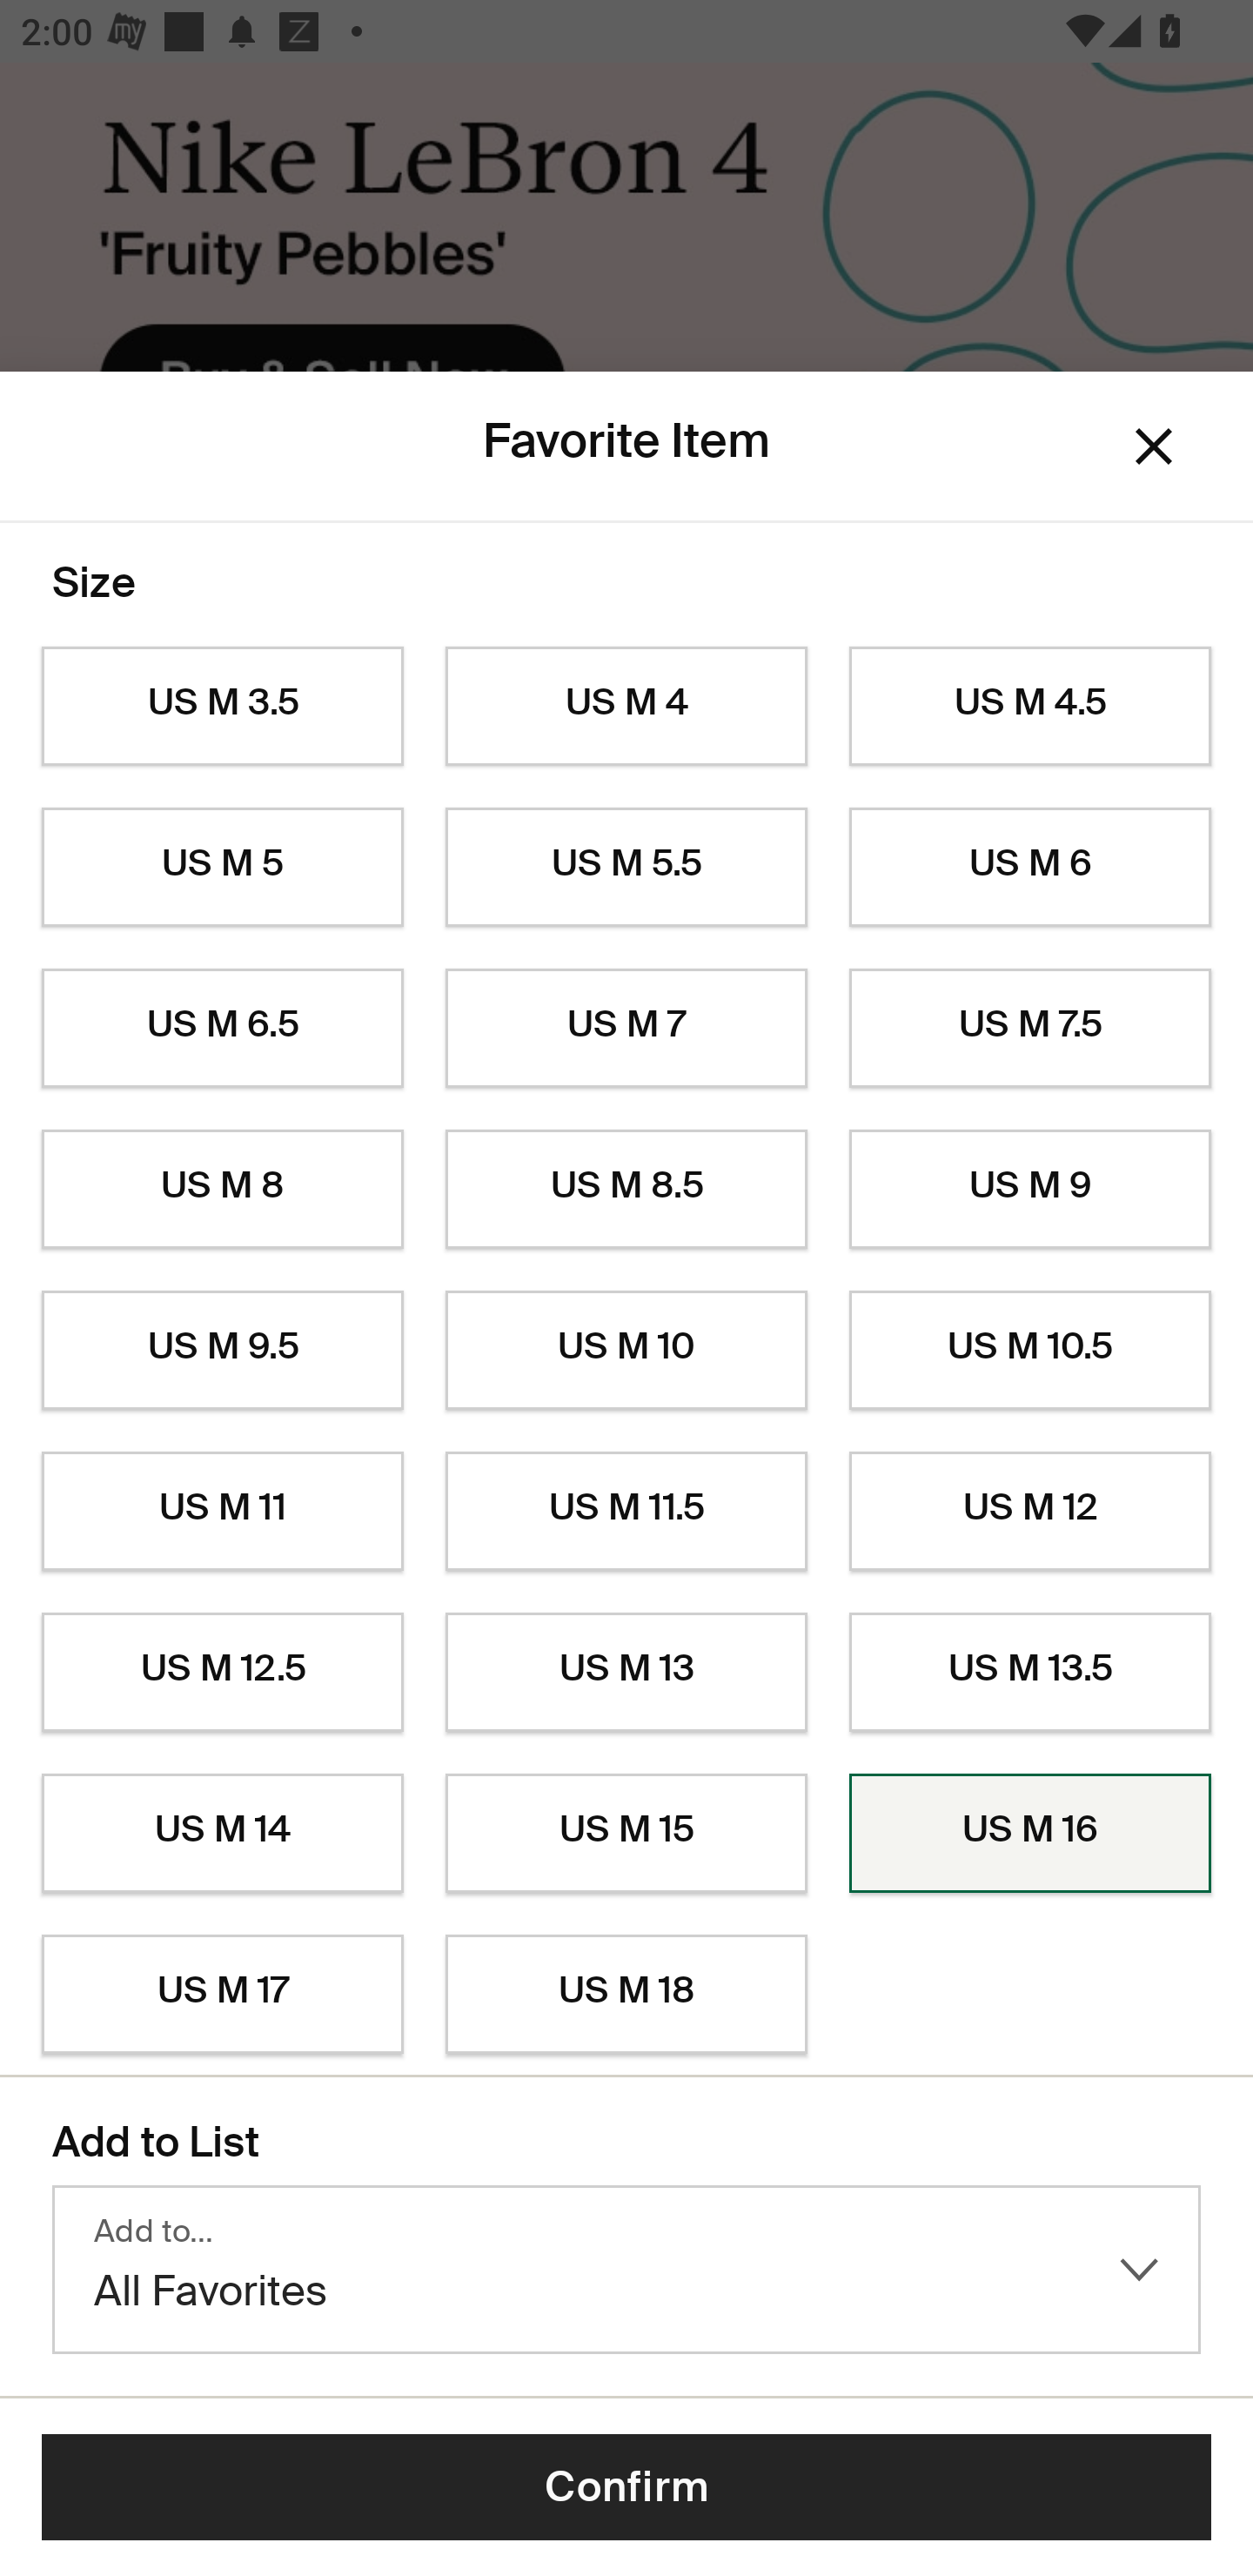 The image size is (1253, 2576). I want to click on US M 7, so click(626, 1029).